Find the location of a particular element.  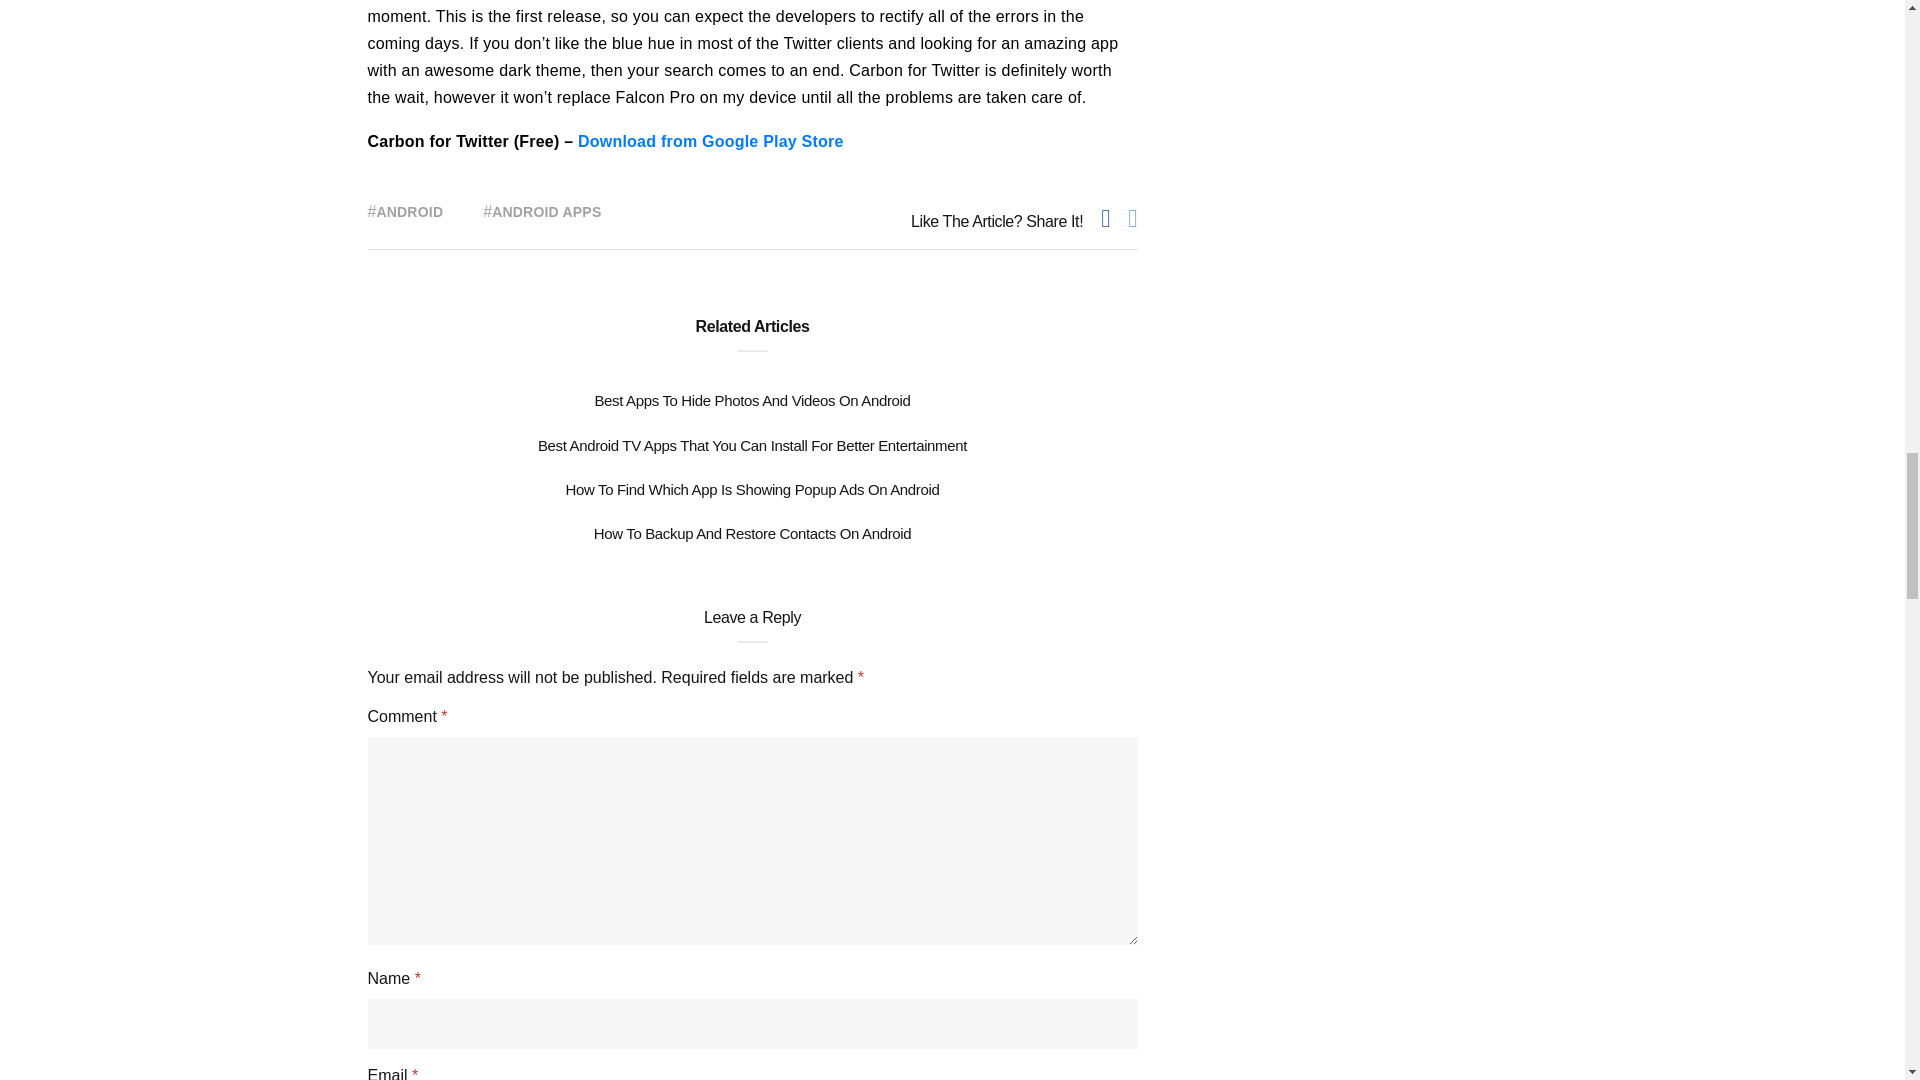

Download from Google Play Store is located at coordinates (710, 141).